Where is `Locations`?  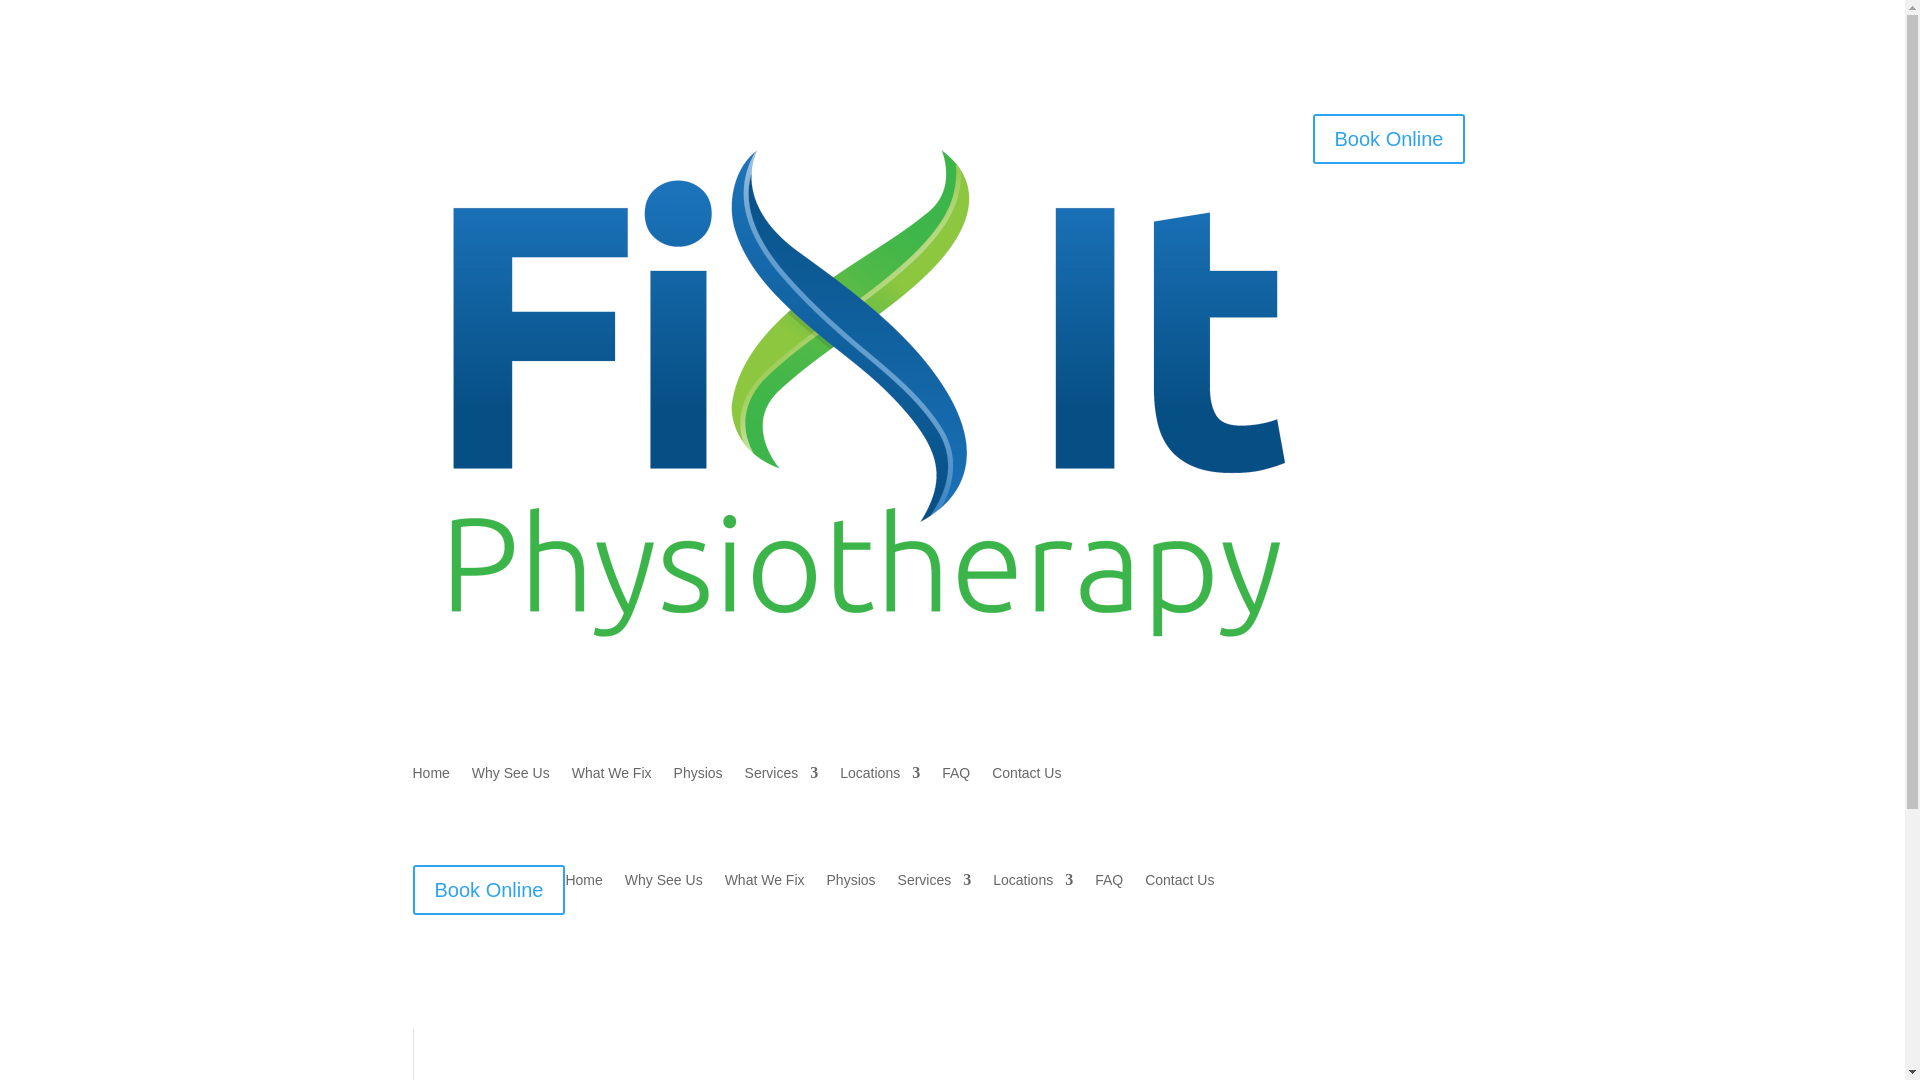
Locations is located at coordinates (880, 777).